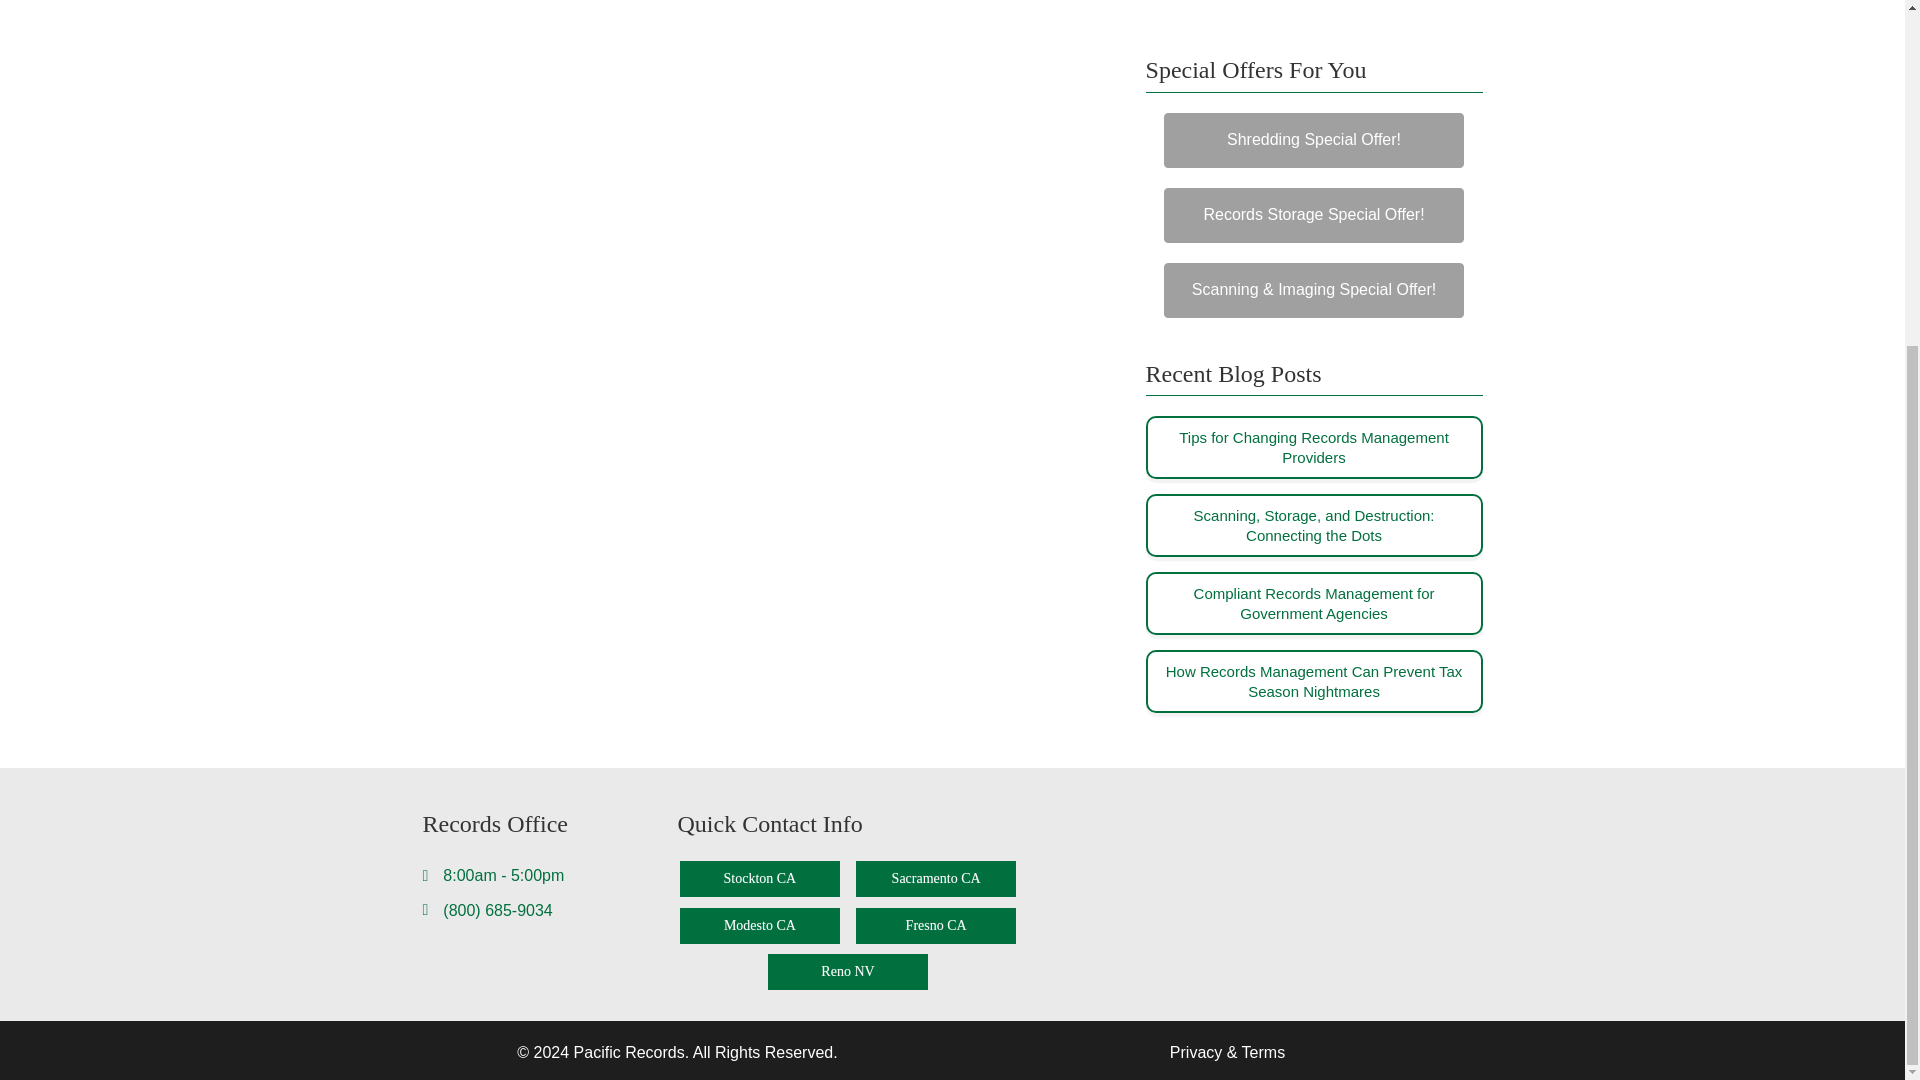  What do you see at coordinates (1313, 215) in the screenshot?
I see `Click Here` at bounding box center [1313, 215].